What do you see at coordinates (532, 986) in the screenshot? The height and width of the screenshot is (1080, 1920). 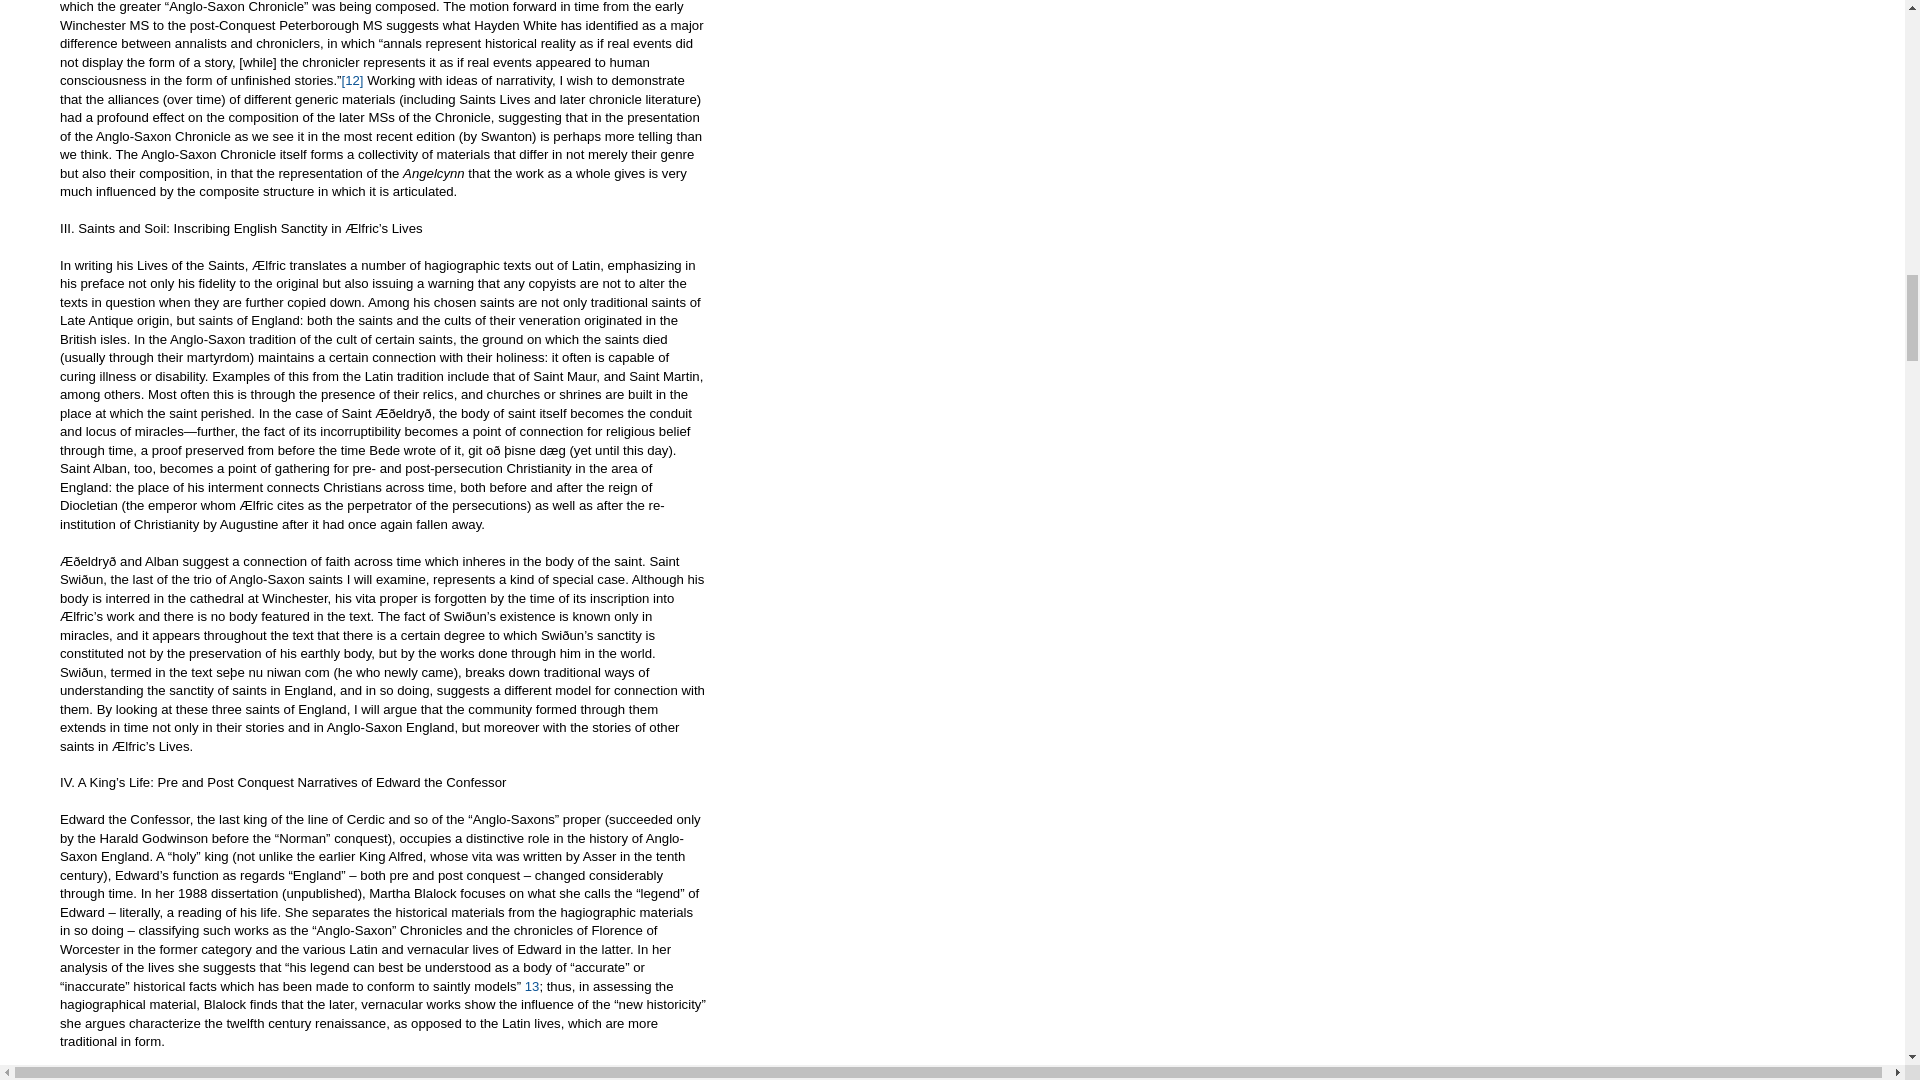 I see `13` at bounding box center [532, 986].